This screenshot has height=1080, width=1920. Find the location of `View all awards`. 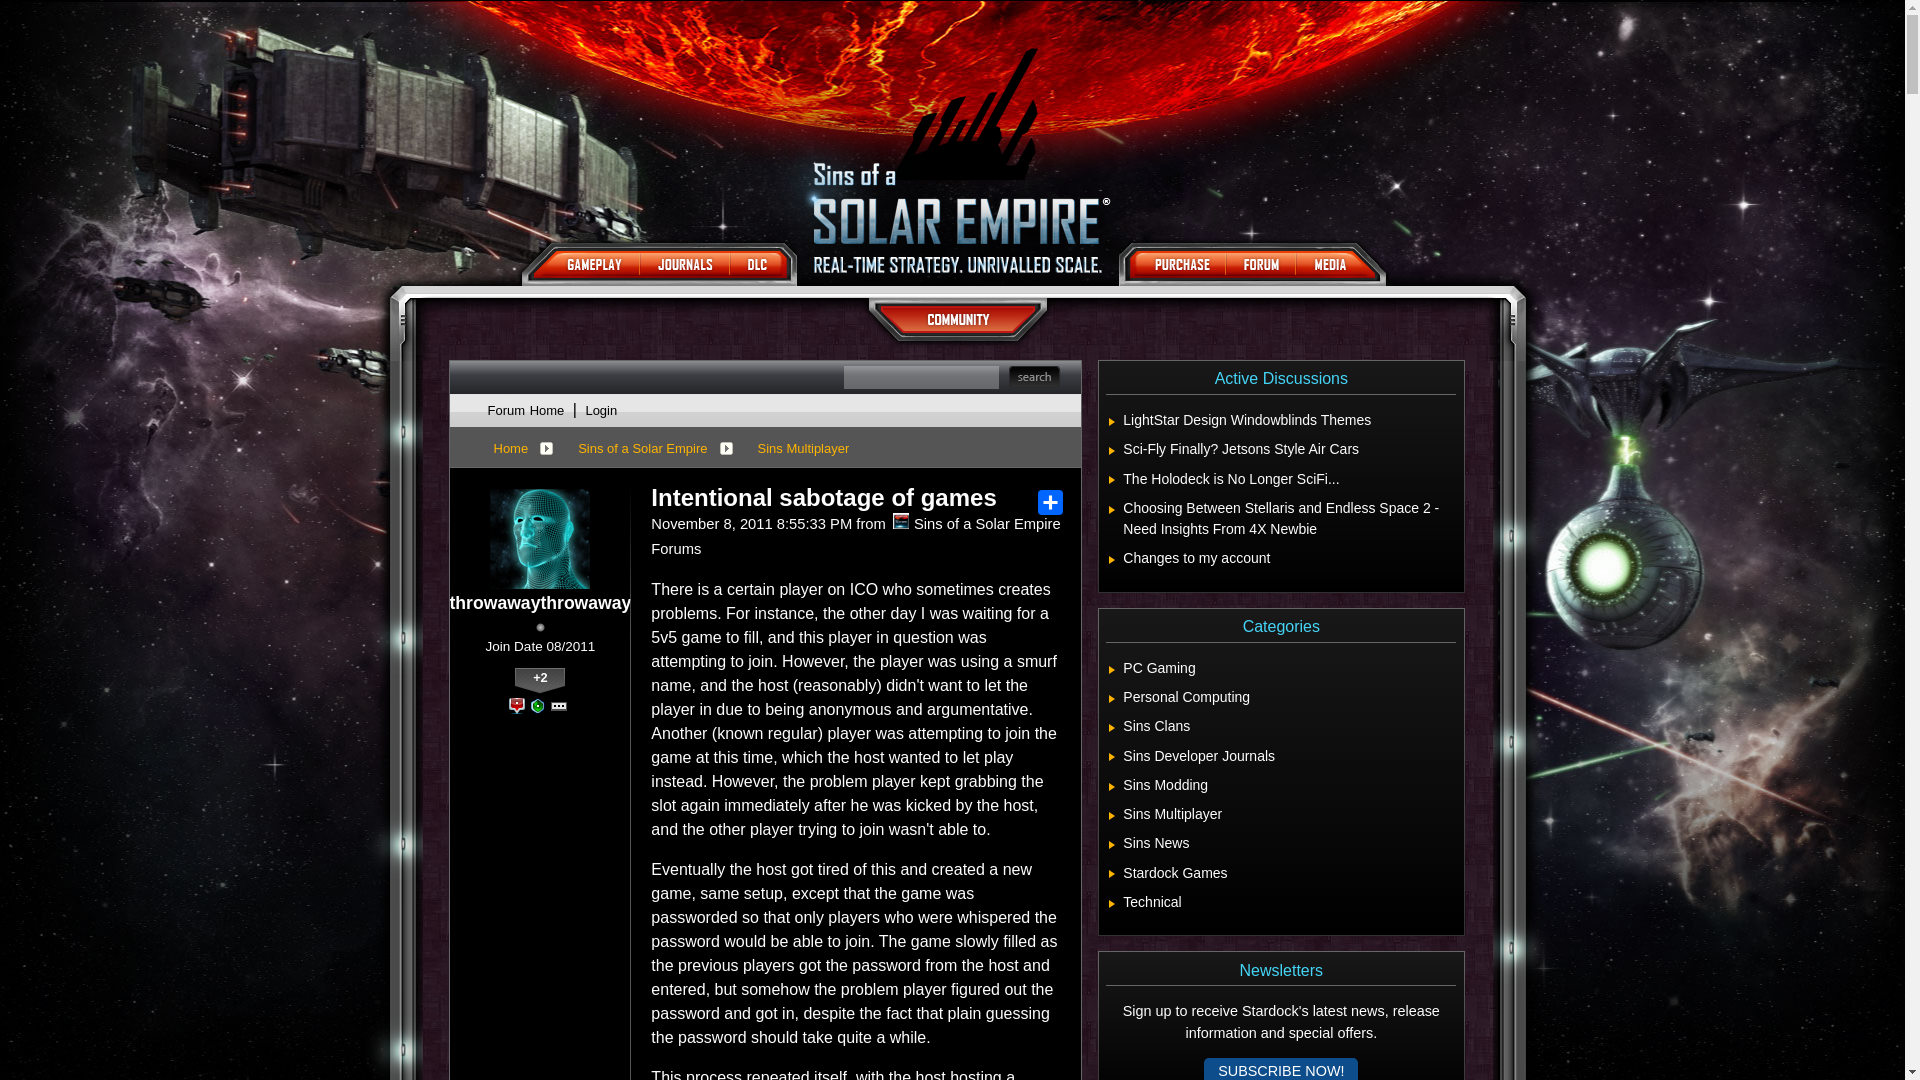

View all awards is located at coordinates (558, 706).